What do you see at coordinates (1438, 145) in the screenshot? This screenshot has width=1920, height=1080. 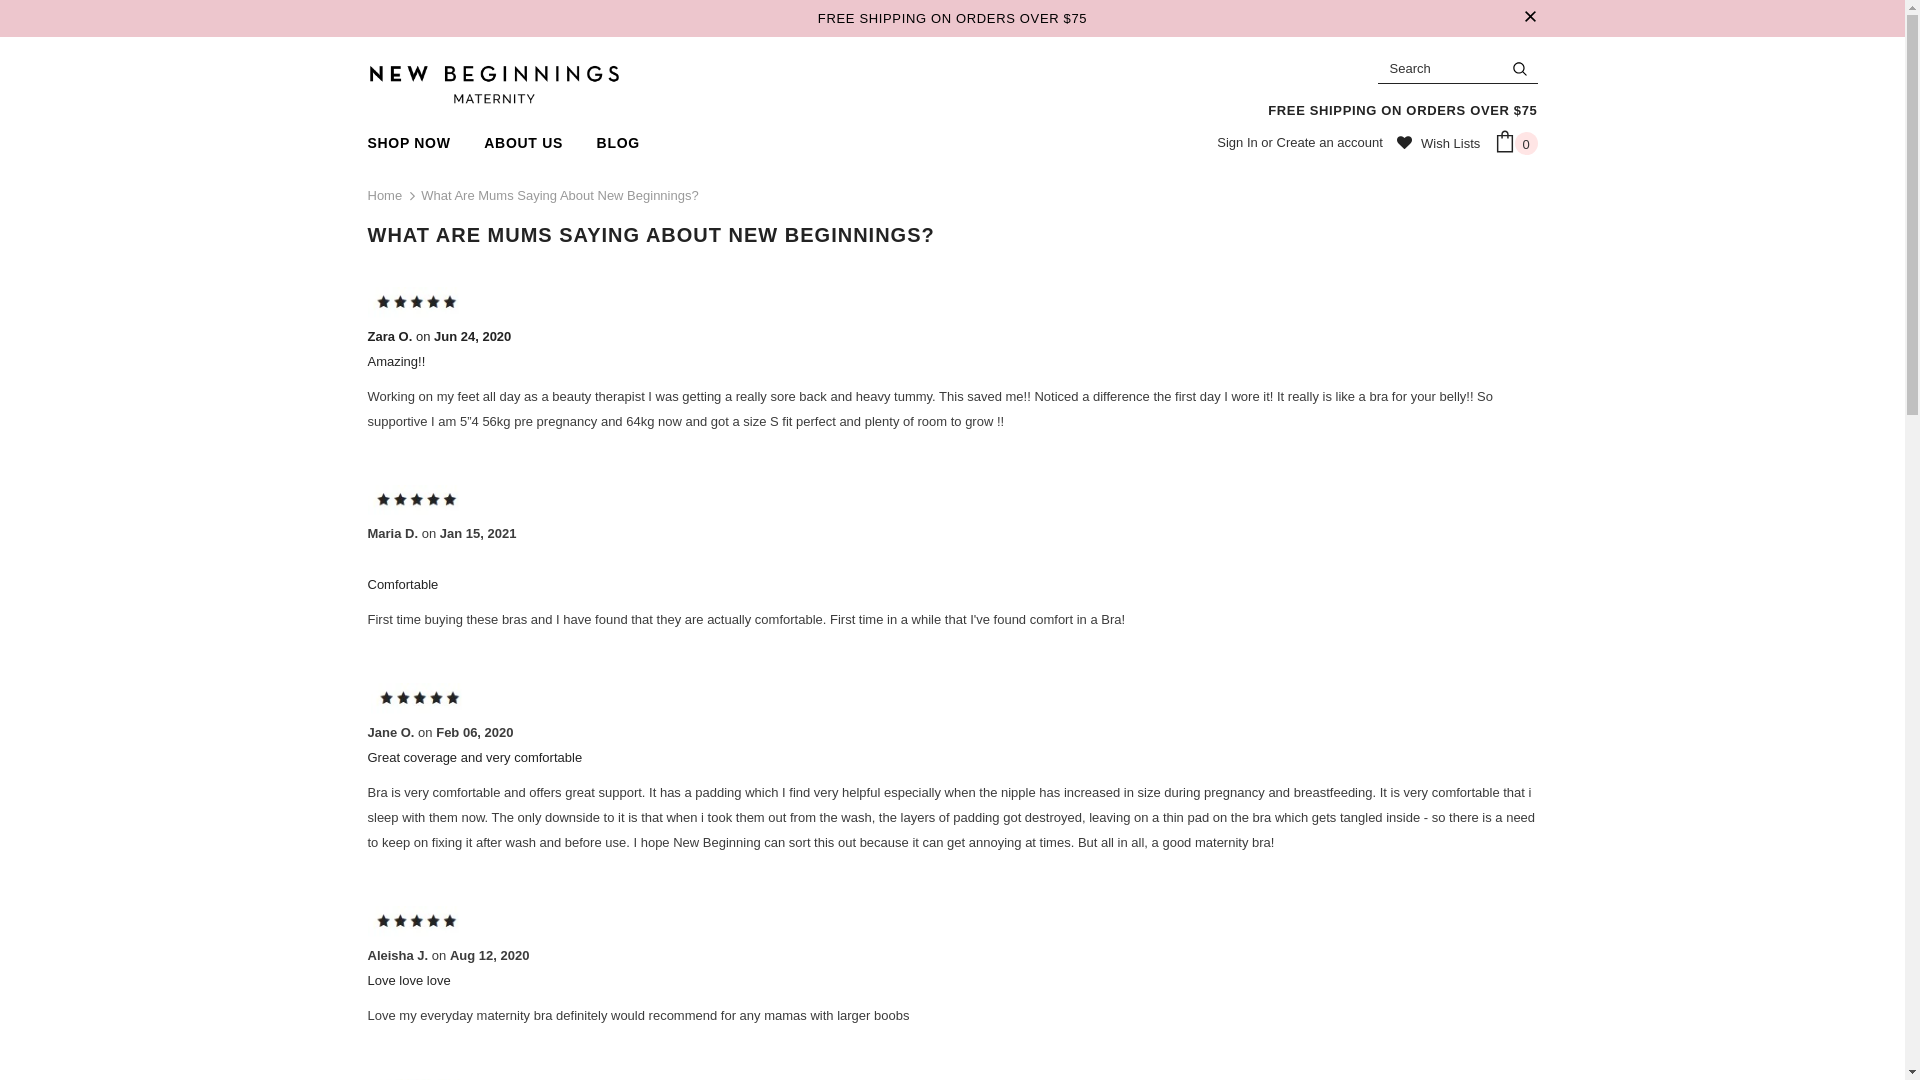 I see `Wish Lists` at bounding box center [1438, 145].